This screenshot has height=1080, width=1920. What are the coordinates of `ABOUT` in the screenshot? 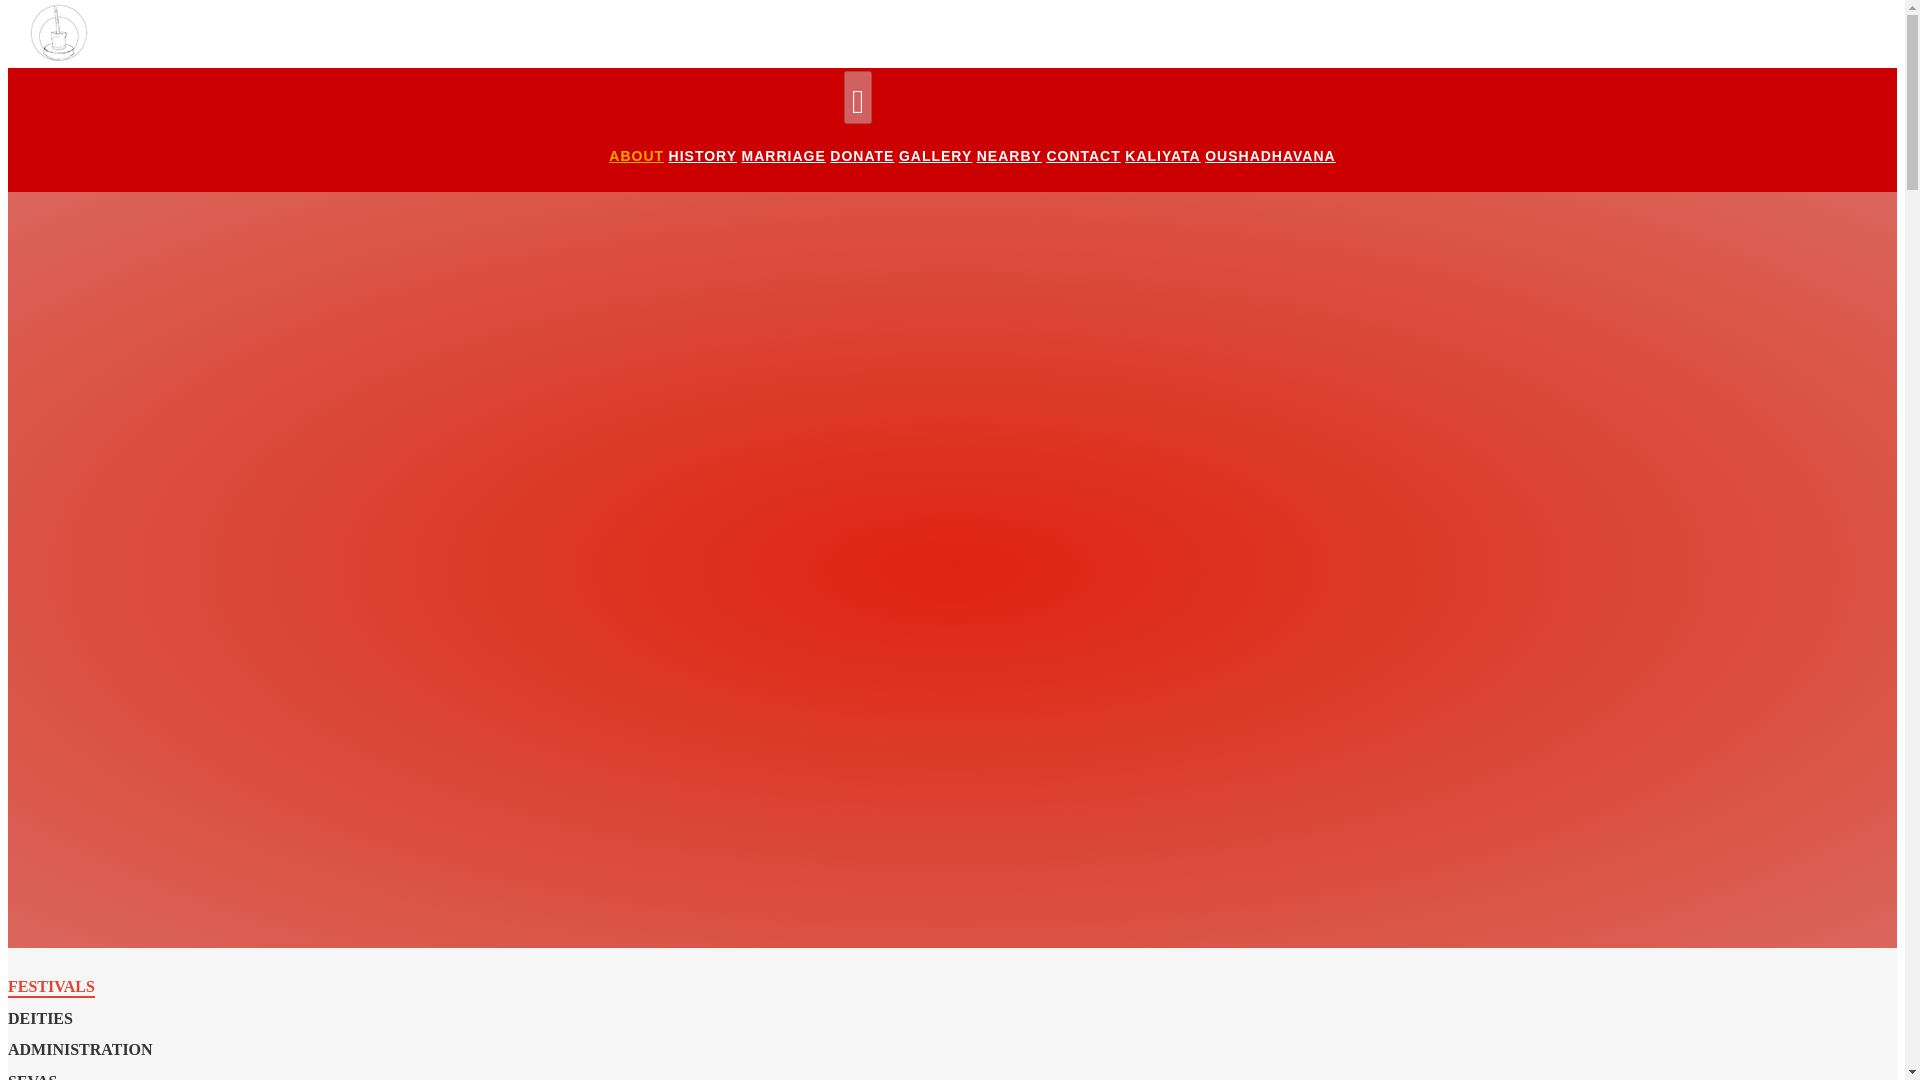 It's located at (636, 156).